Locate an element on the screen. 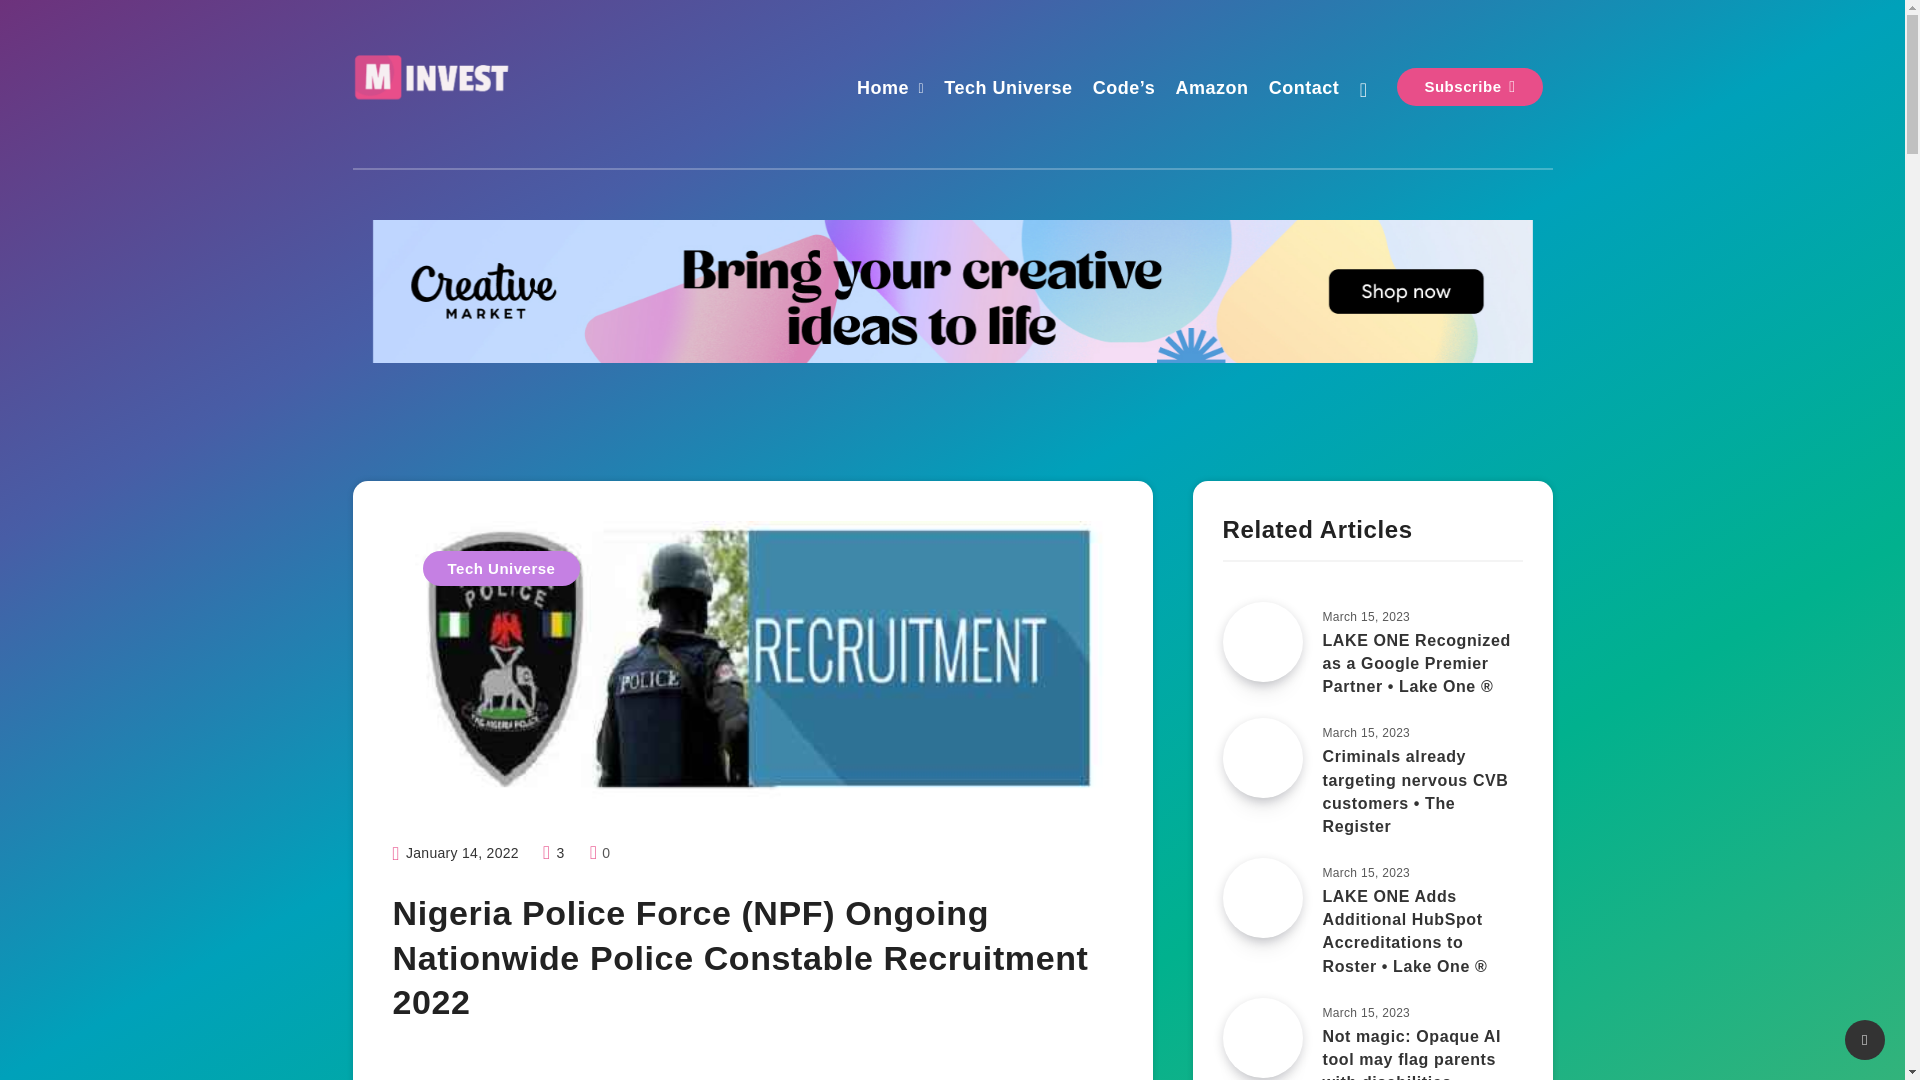  Amazon is located at coordinates (1212, 90).